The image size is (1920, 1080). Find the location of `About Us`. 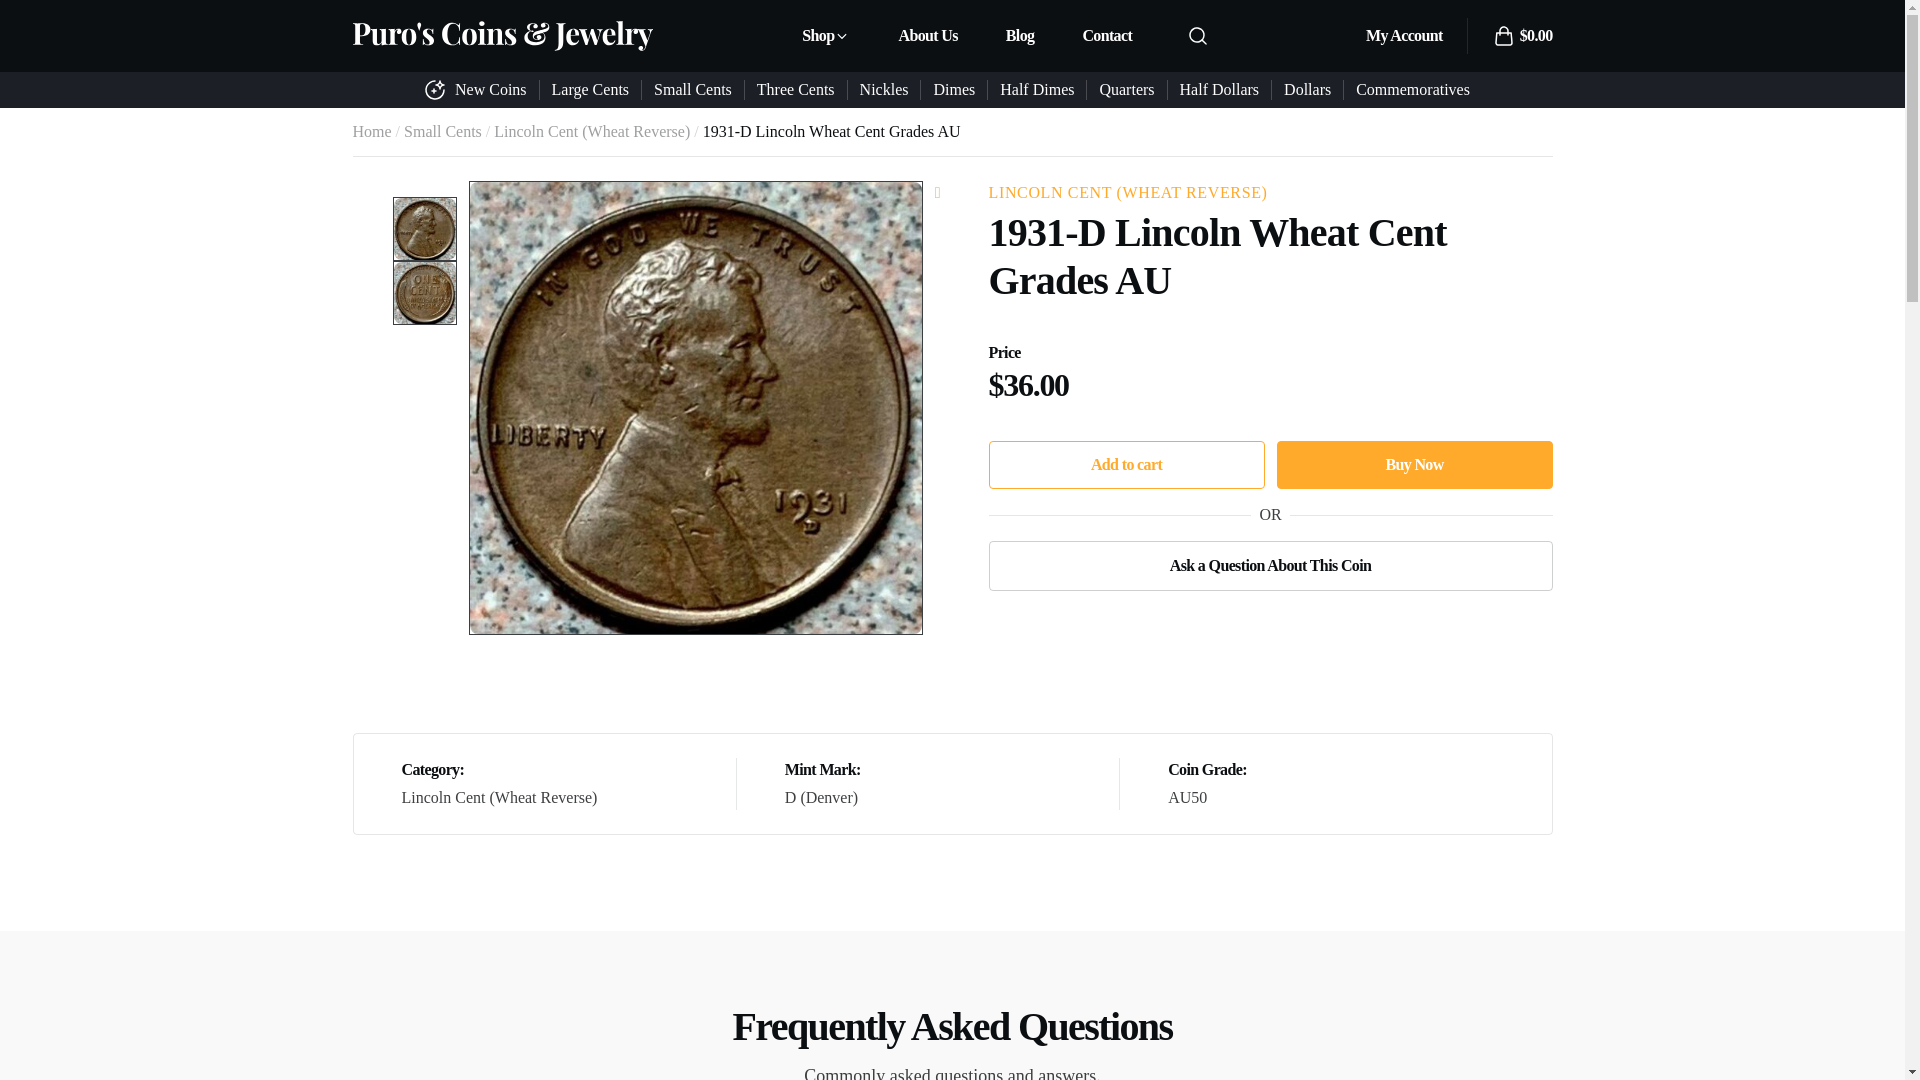

About Us is located at coordinates (927, 36).